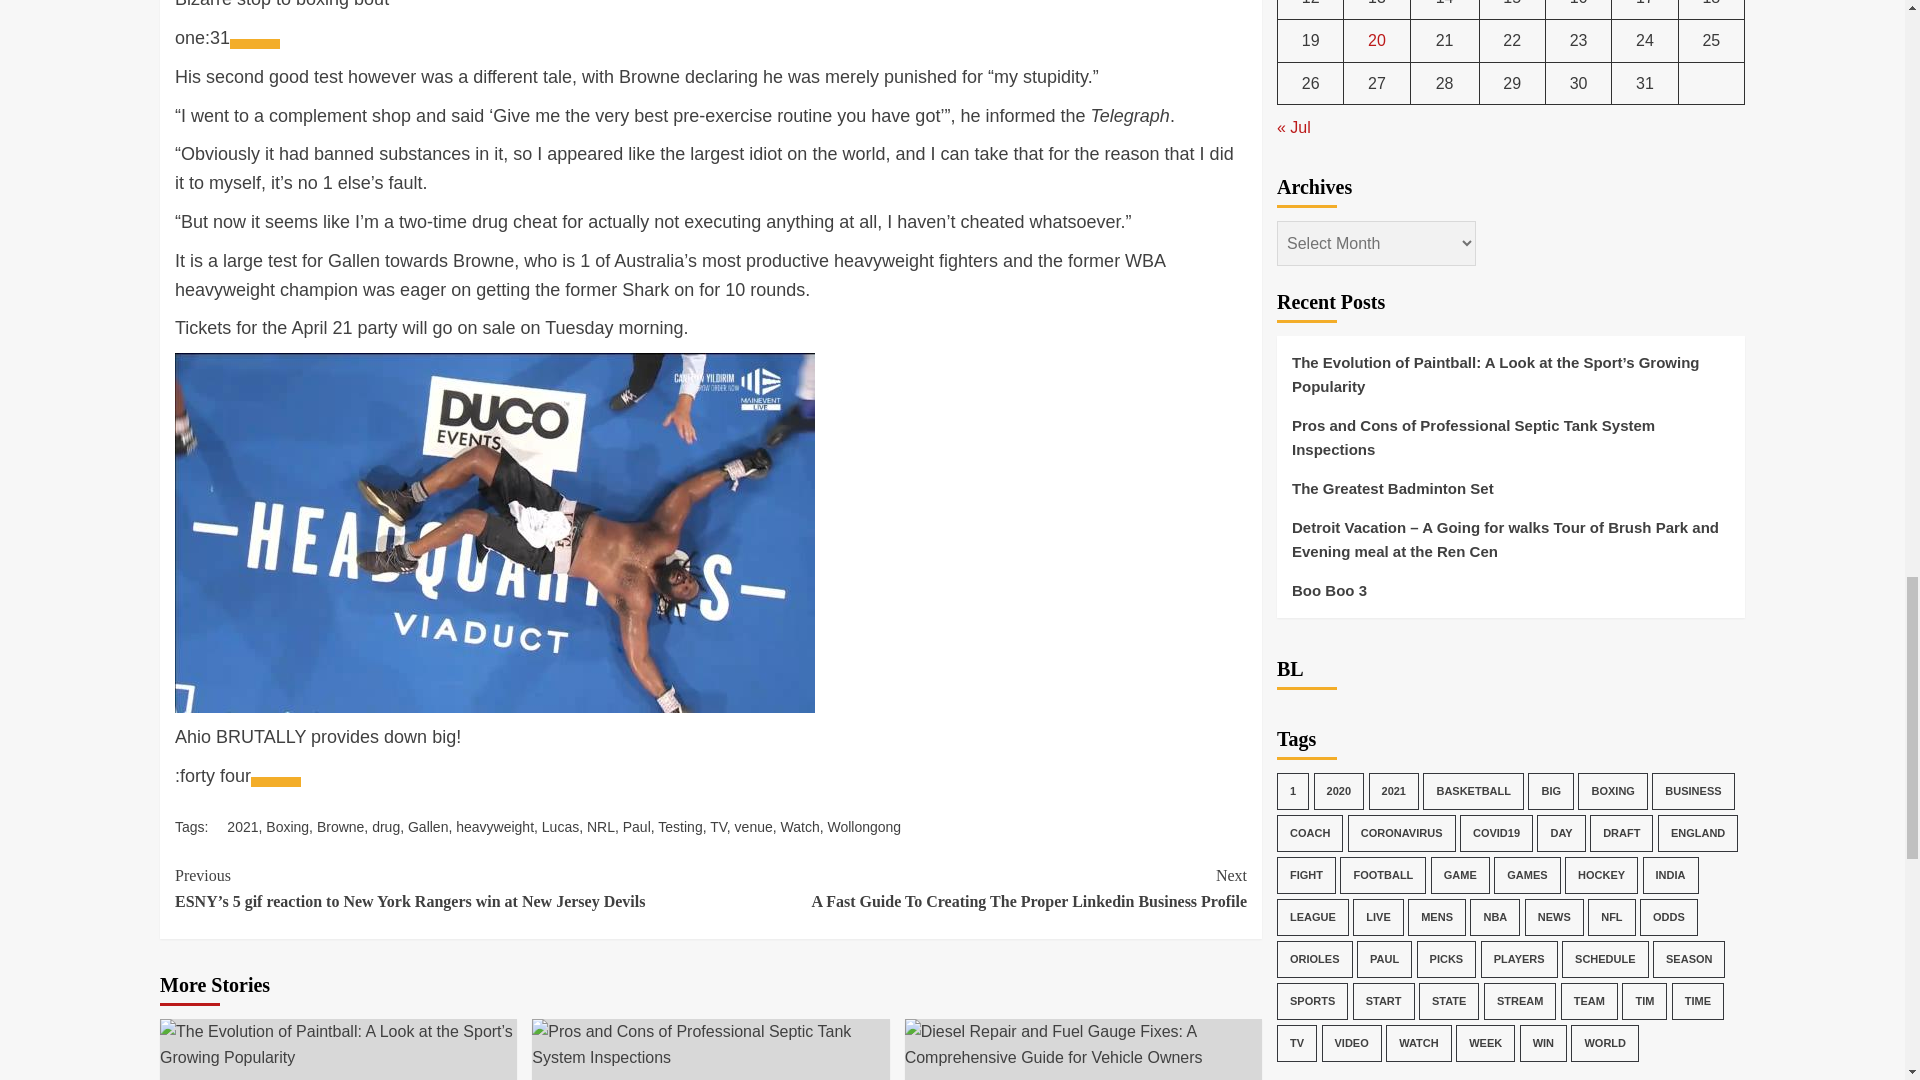  What do you see at coordinates (340, 826) in the screenshot?
I see `Browne` at bounding box center [340, 826].